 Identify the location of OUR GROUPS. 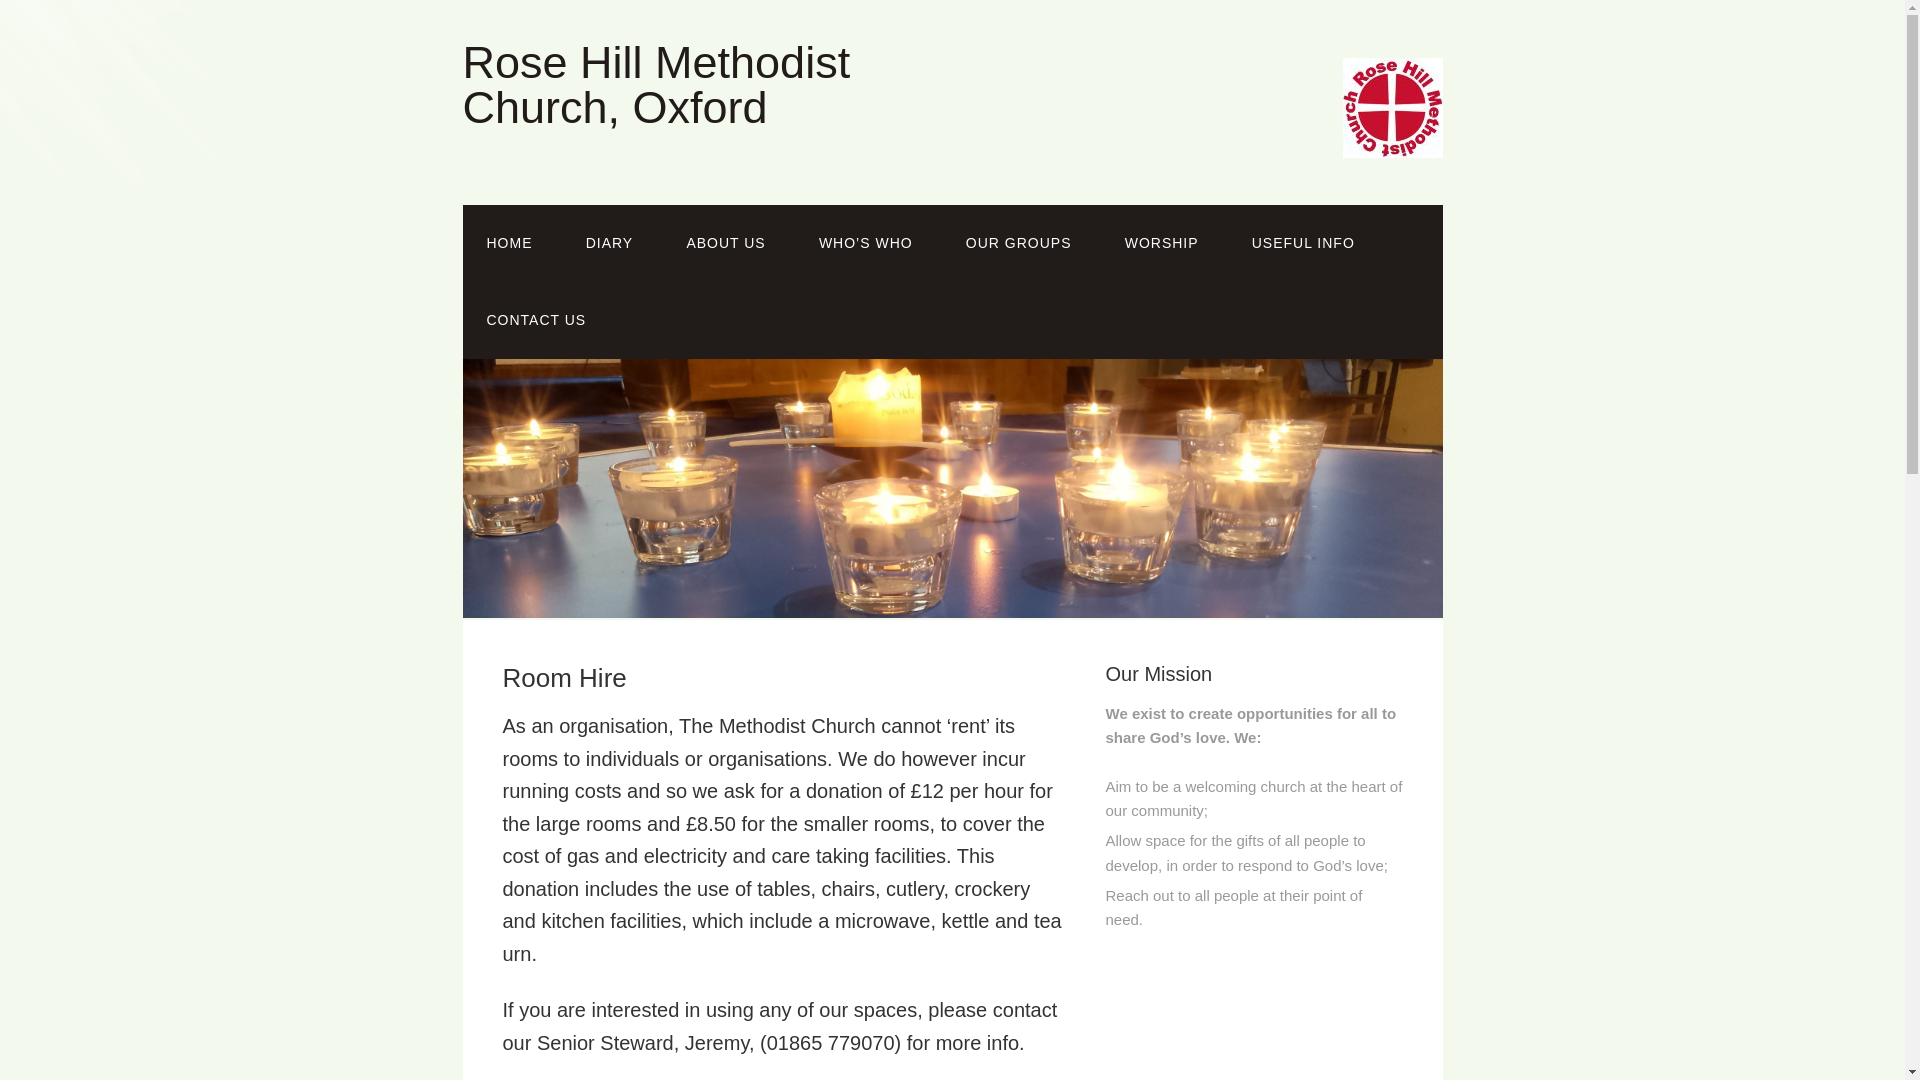
(1019, 243).